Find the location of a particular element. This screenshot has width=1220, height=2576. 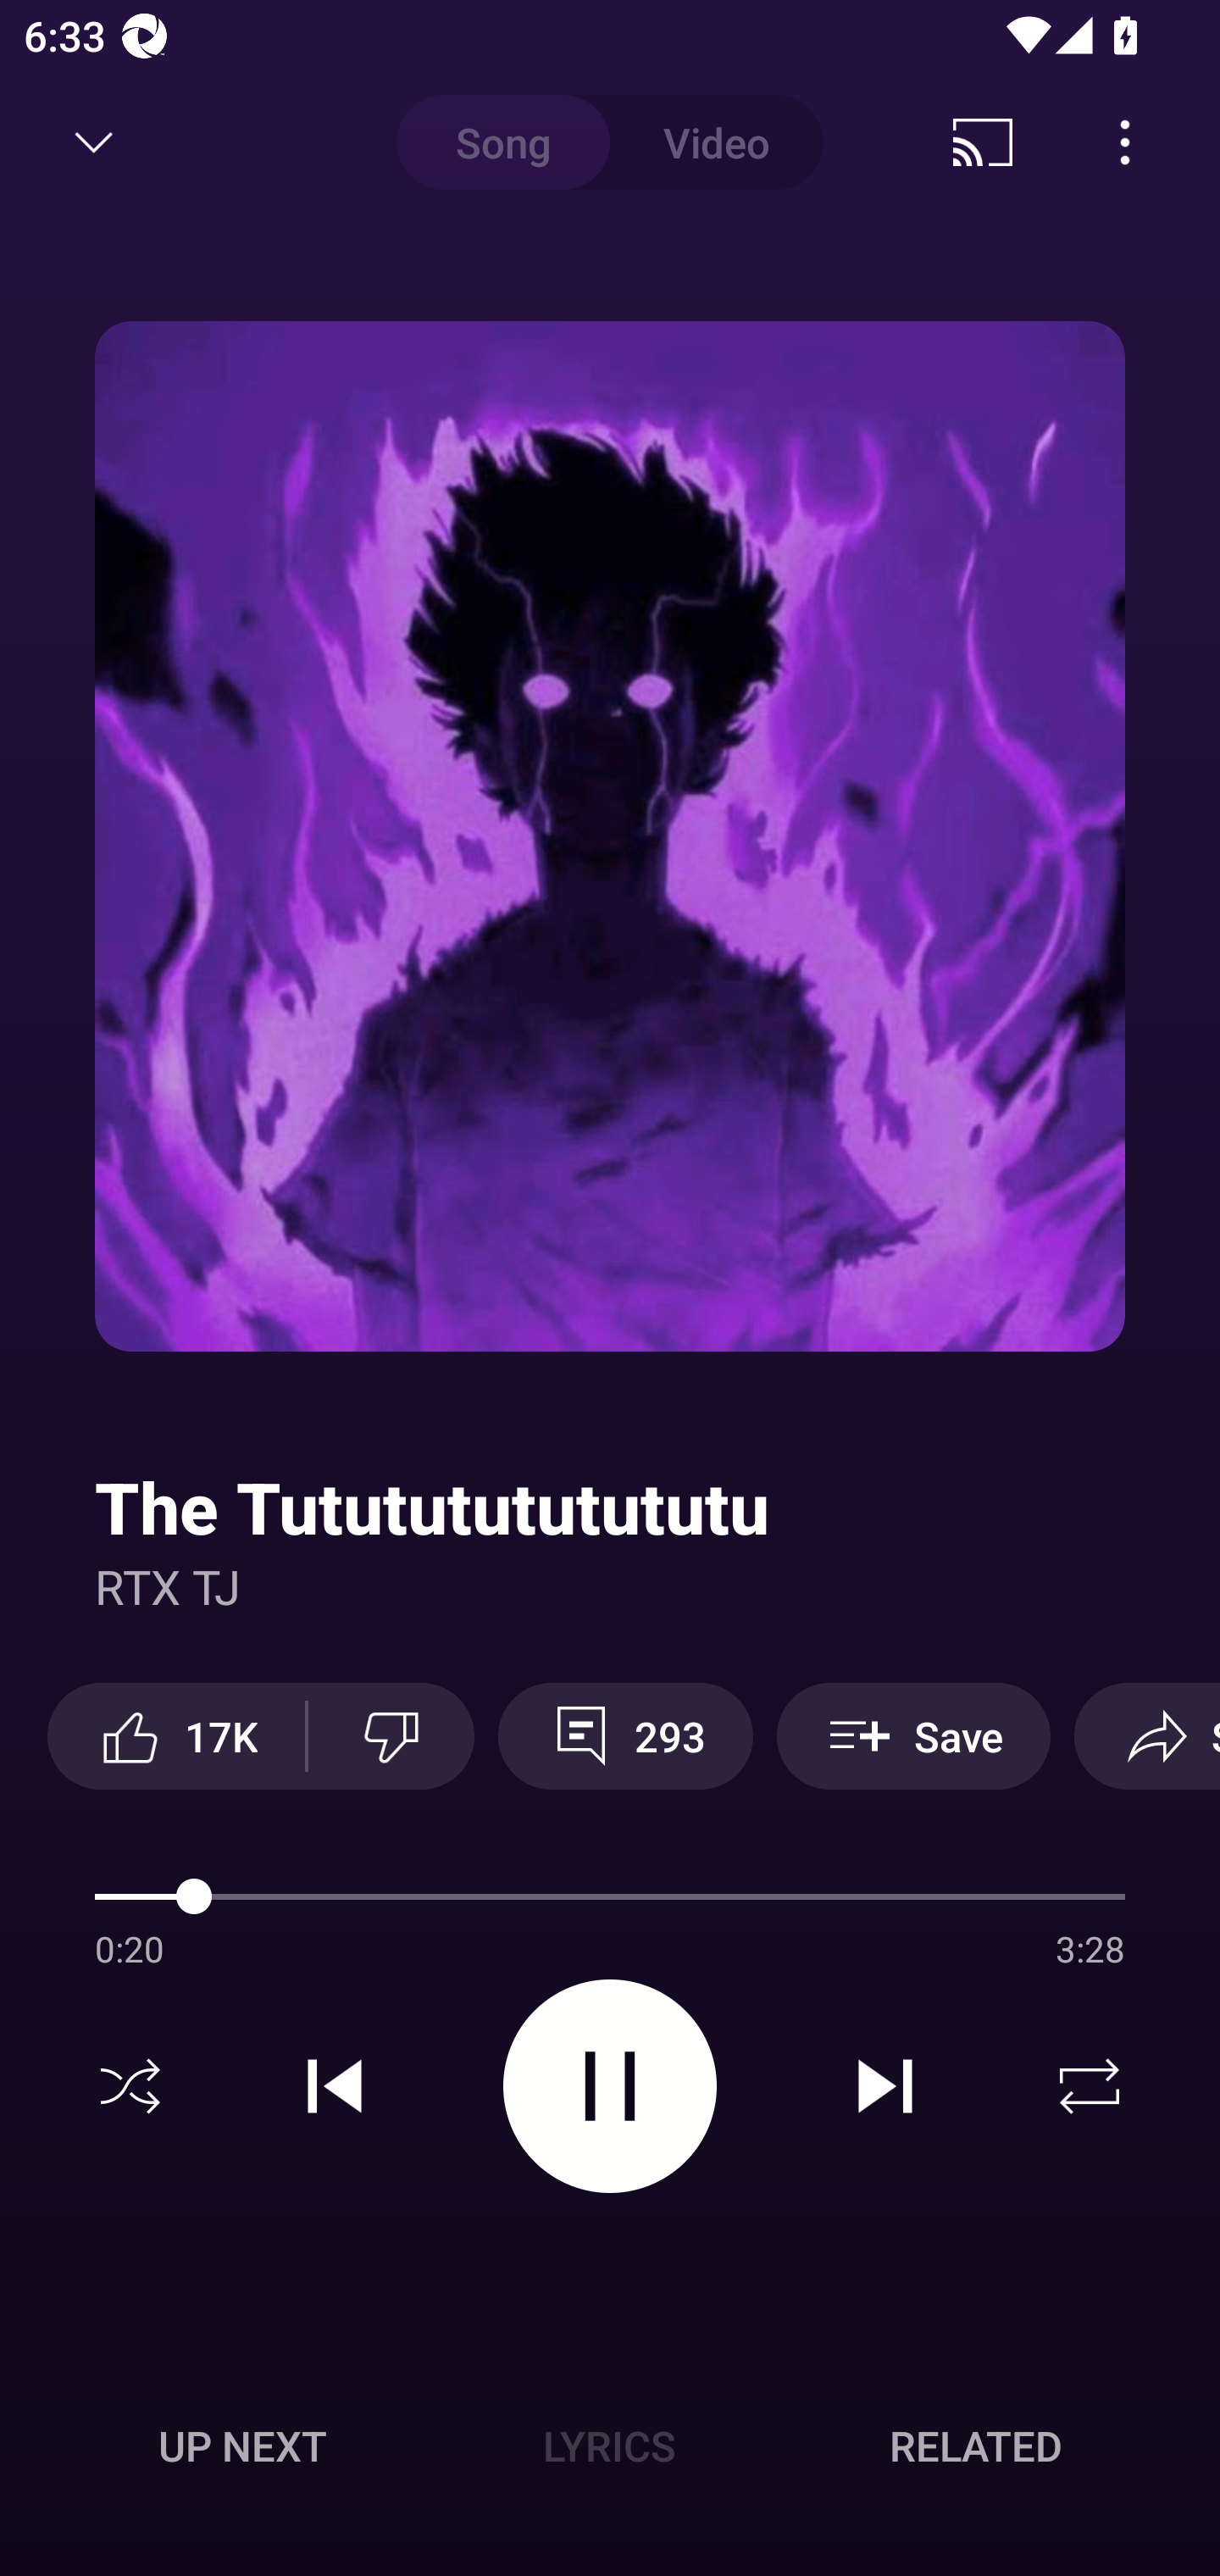

Menu is located at coordinates (1125, 142).